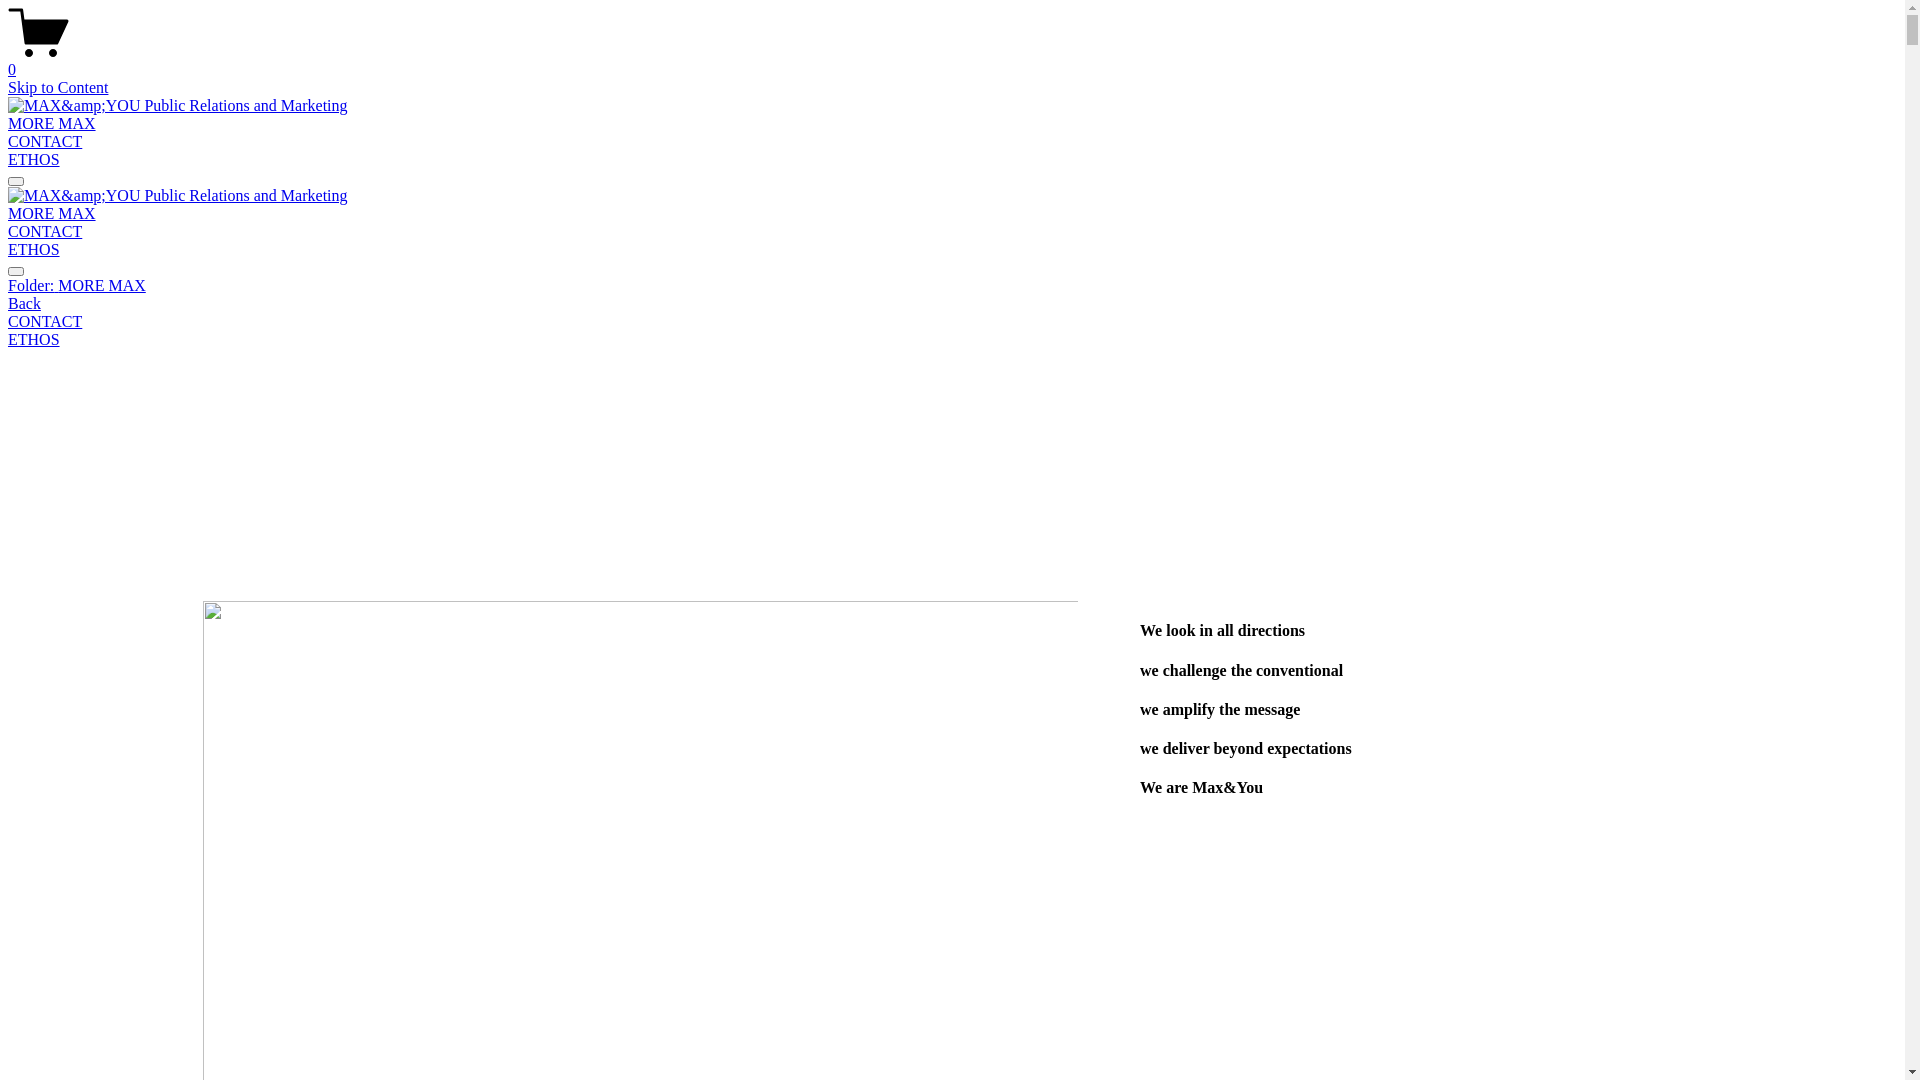 The width and height of the screenshot is (1920, 1080). I want to click on MORE MAX, so click(52, 124).